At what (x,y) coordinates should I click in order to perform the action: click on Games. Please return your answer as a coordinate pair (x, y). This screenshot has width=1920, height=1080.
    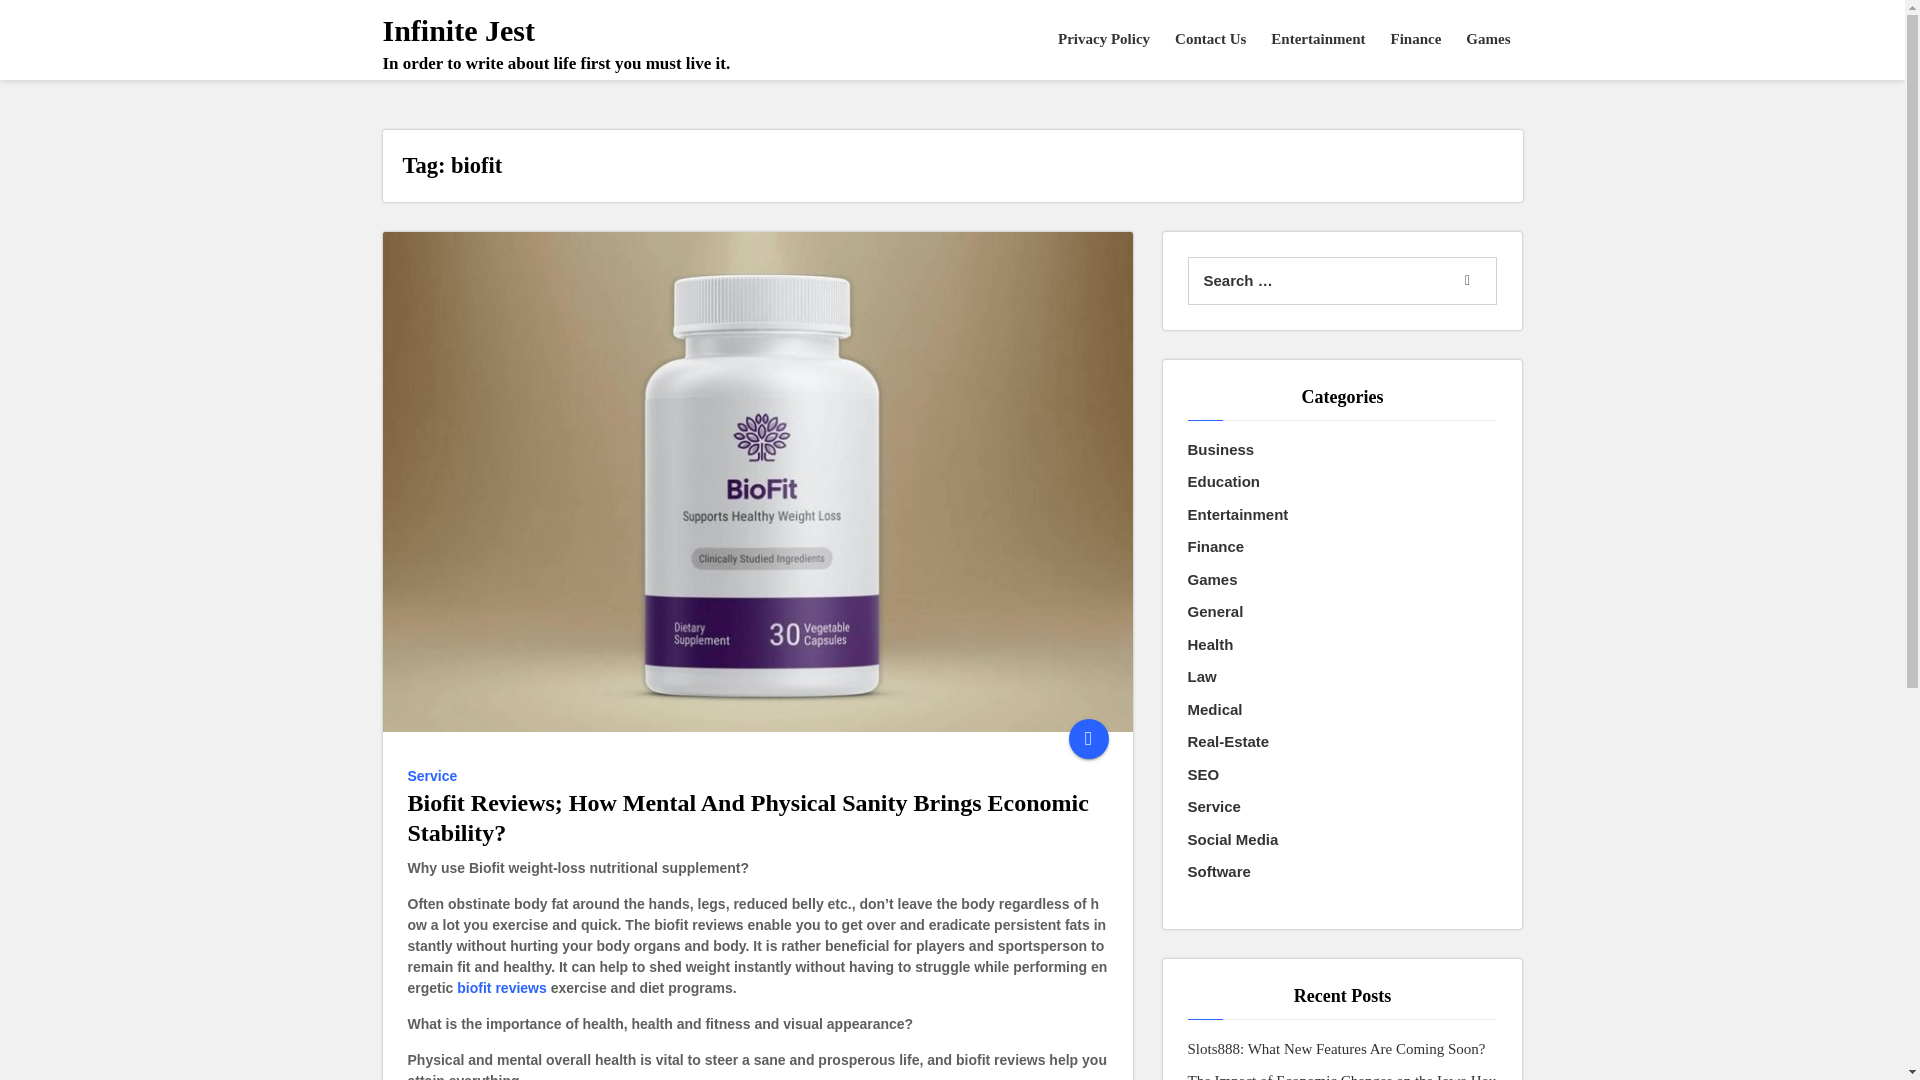
    Looking at the image, I should click on (1213, 580).